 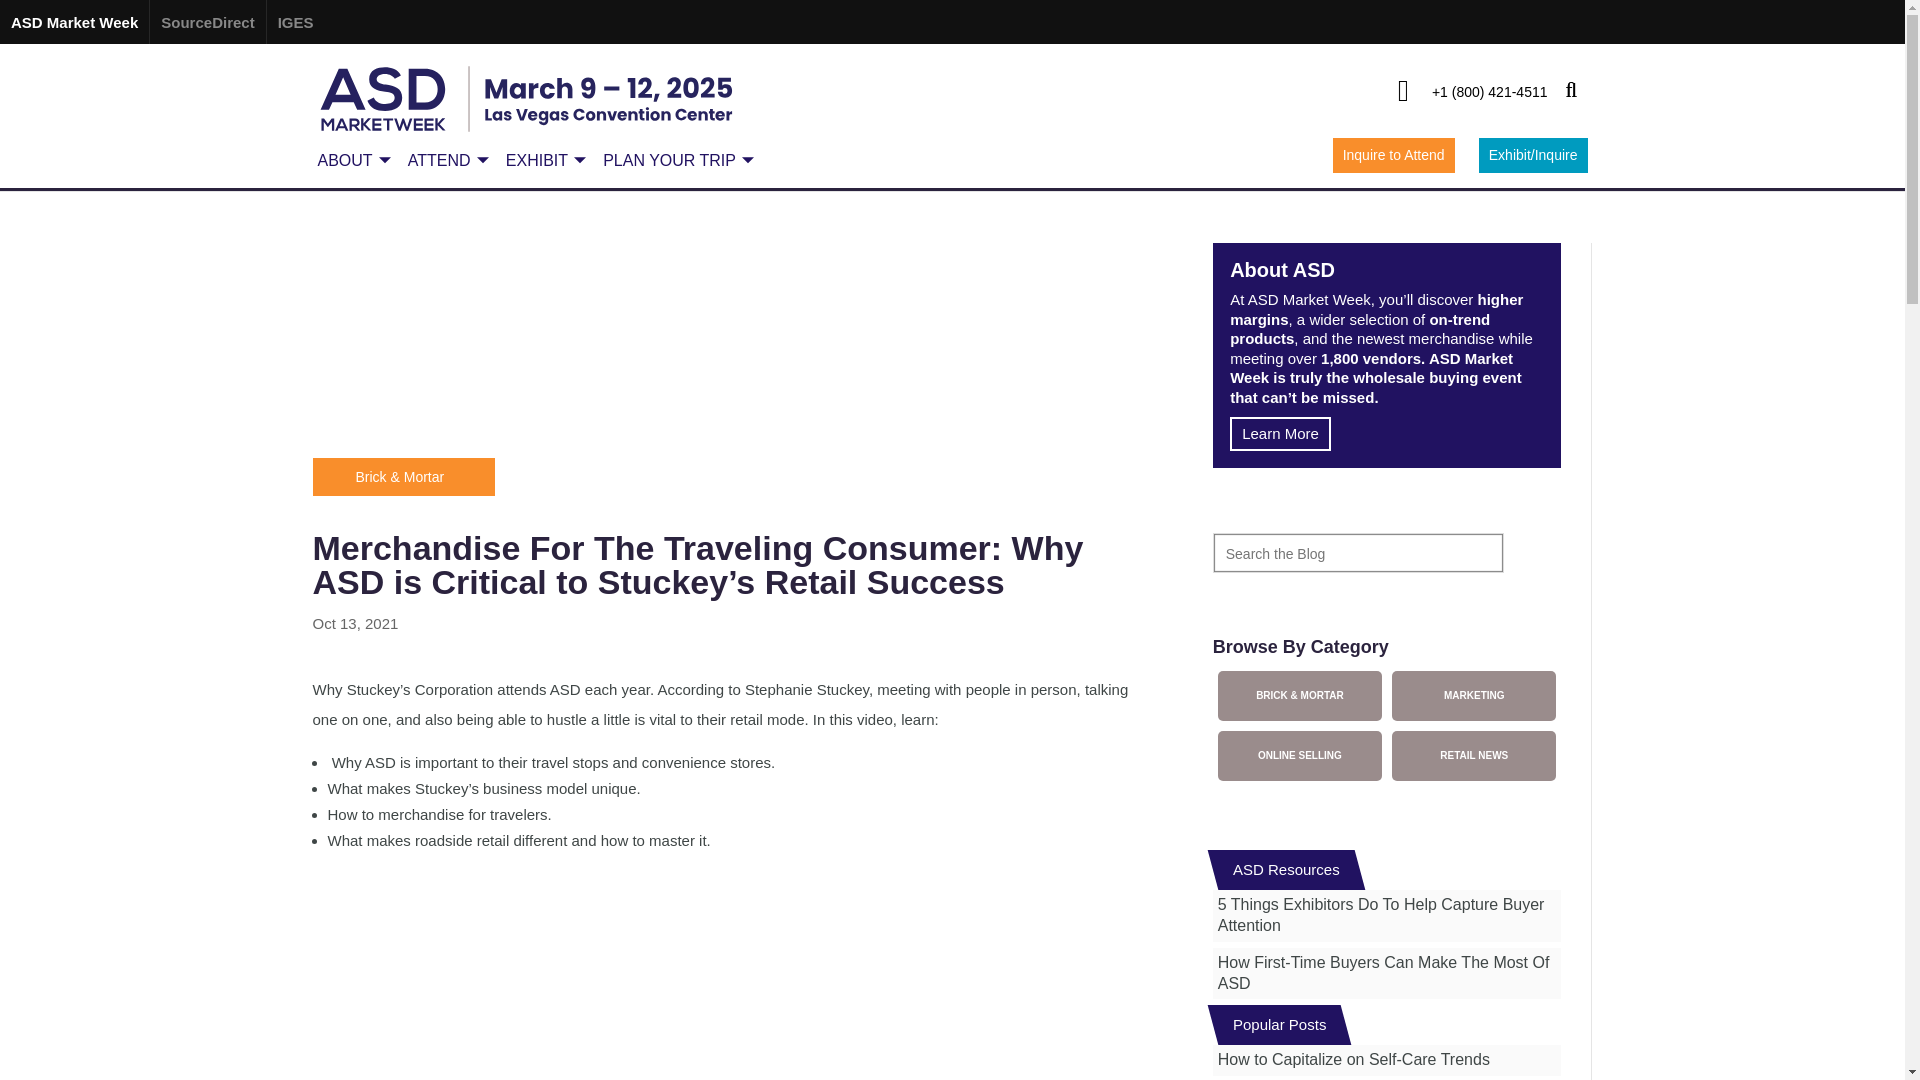 I want to click on PLAN YOUR TRIP, so click(x=675, y=160).